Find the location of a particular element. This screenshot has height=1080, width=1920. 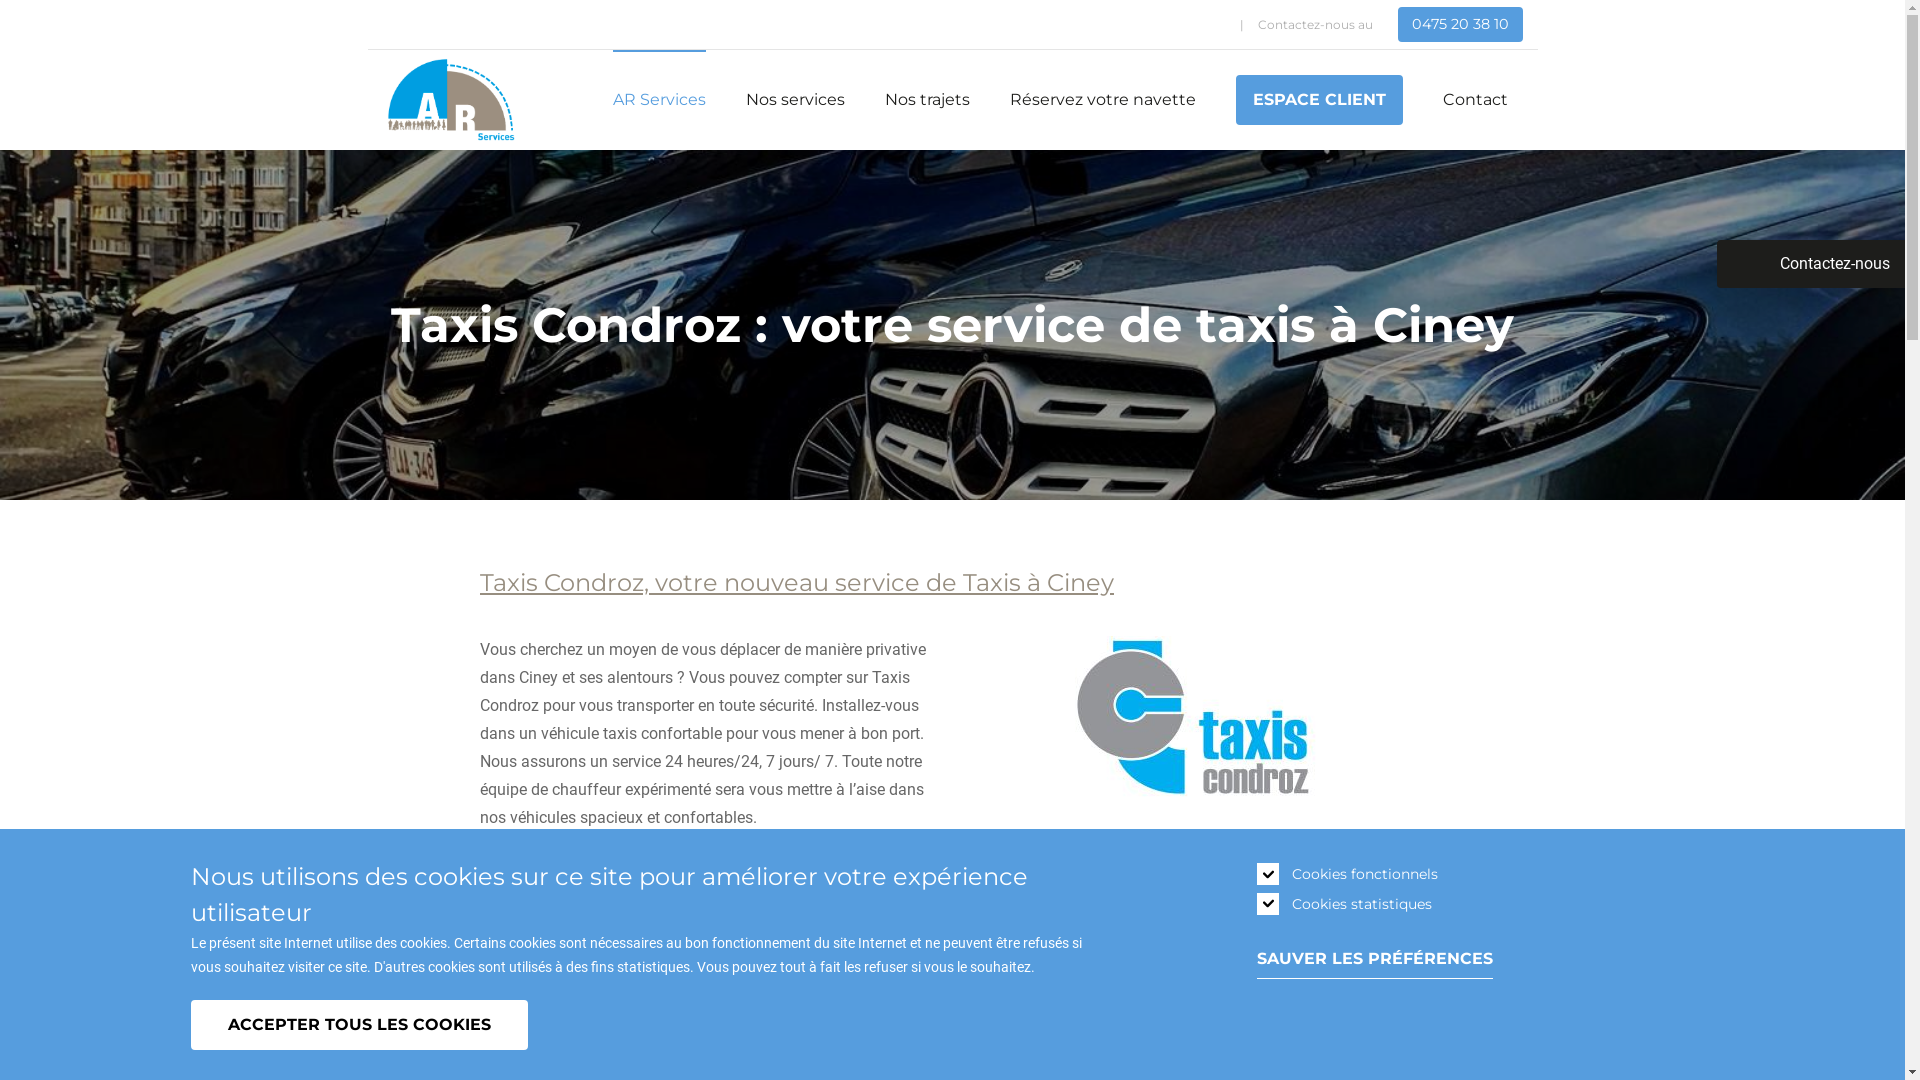

ACCEPTER TOUS LES COOKIES is located at coordinates (358, 1025).